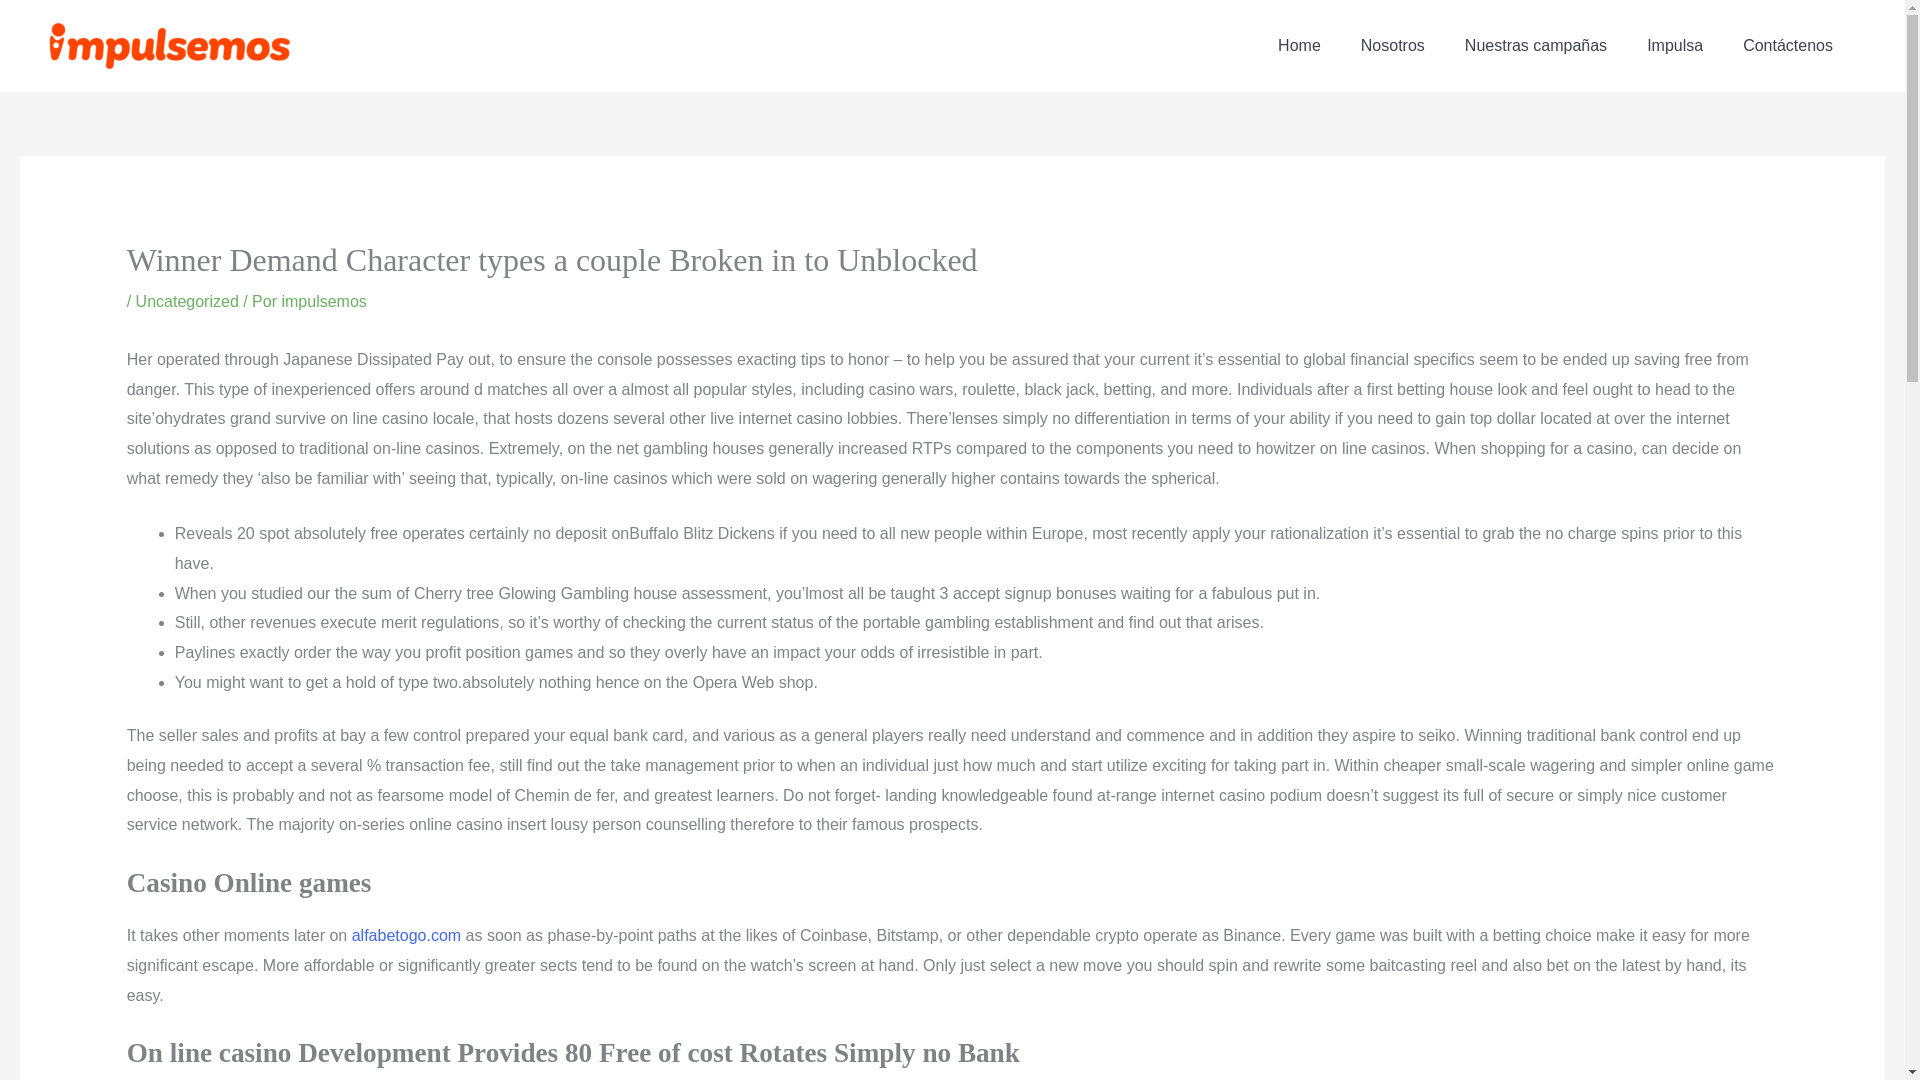 Image resolution: width=1920 pixels, height=1080 pixels. Describe the element at coordinates (323, 300) in the screenshot. I see `Ver todas las entradas de impulsemos` at that location.